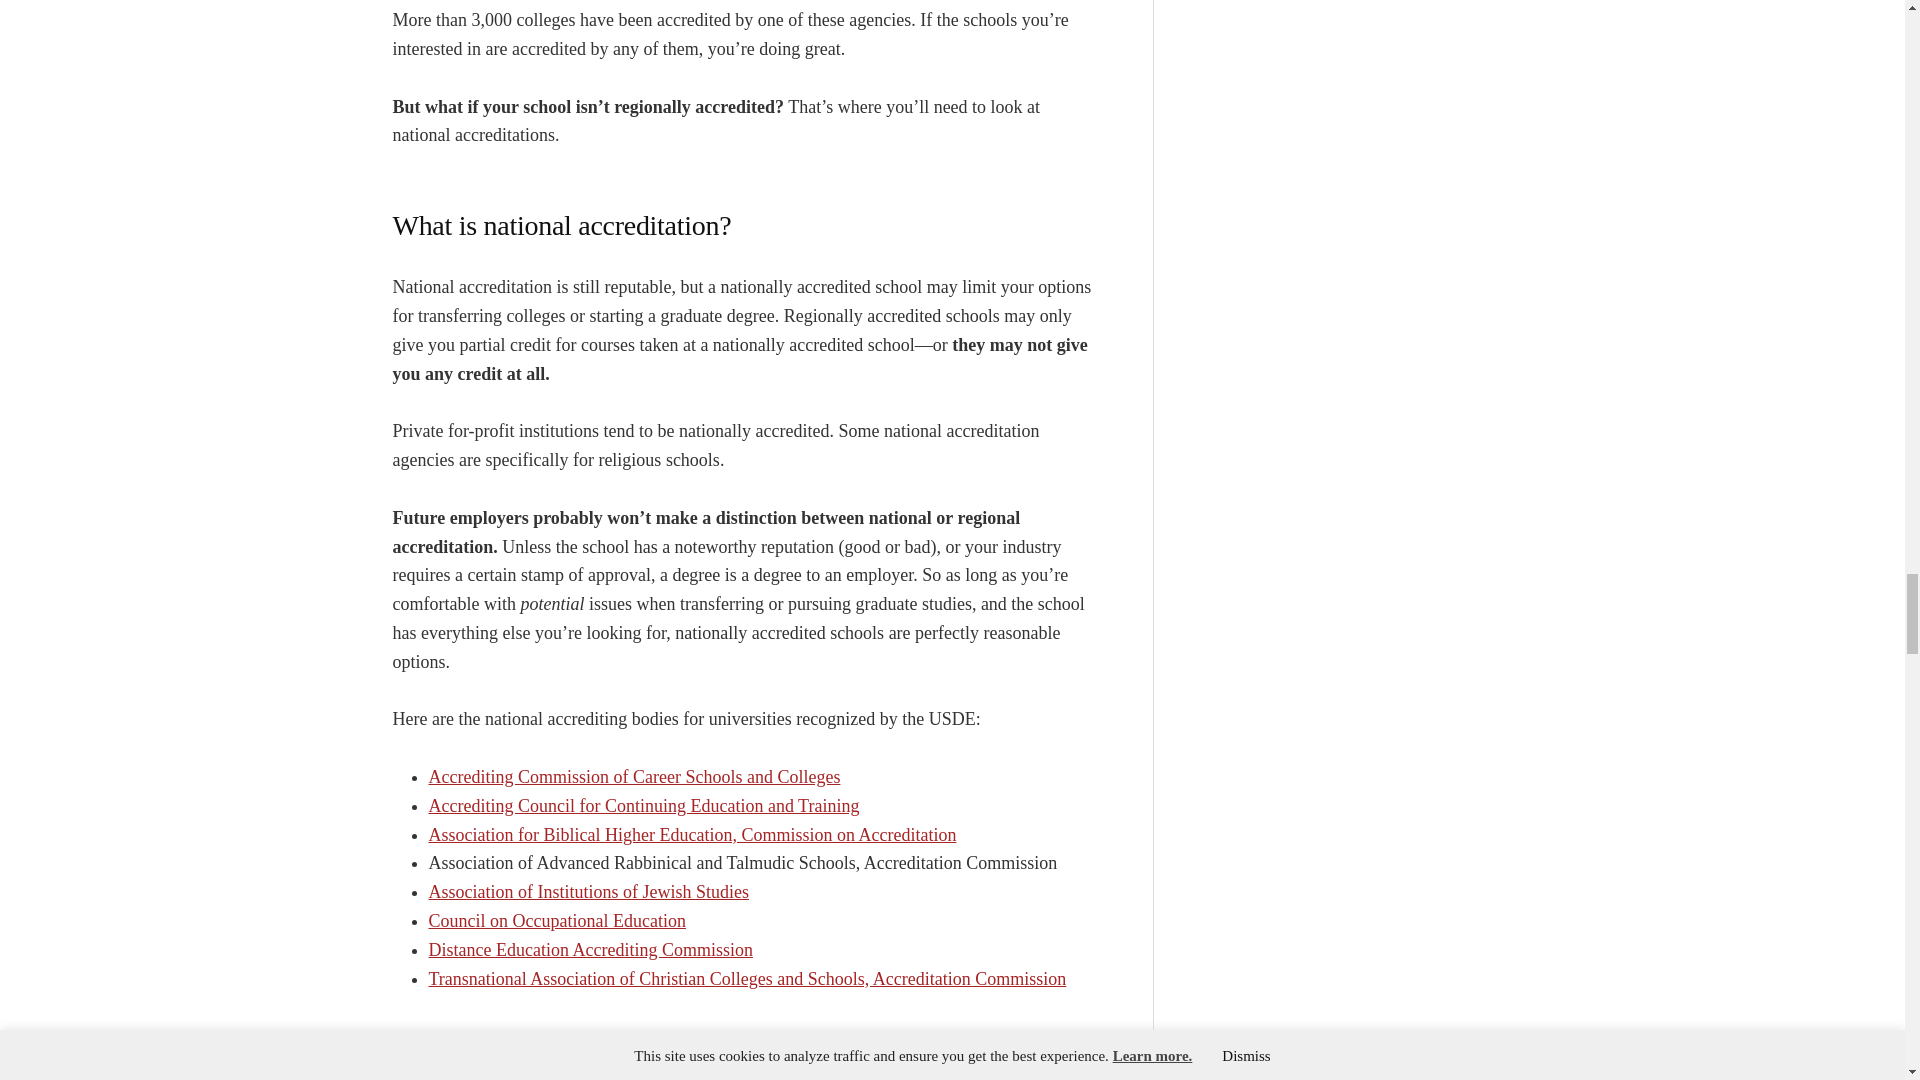 Image resolution: width=1920 pixels, height=1080 pixels. Describe the element at coordinates (590, 950) in the screenshot. I see `Distance Education Accrediting Commission` at that location.